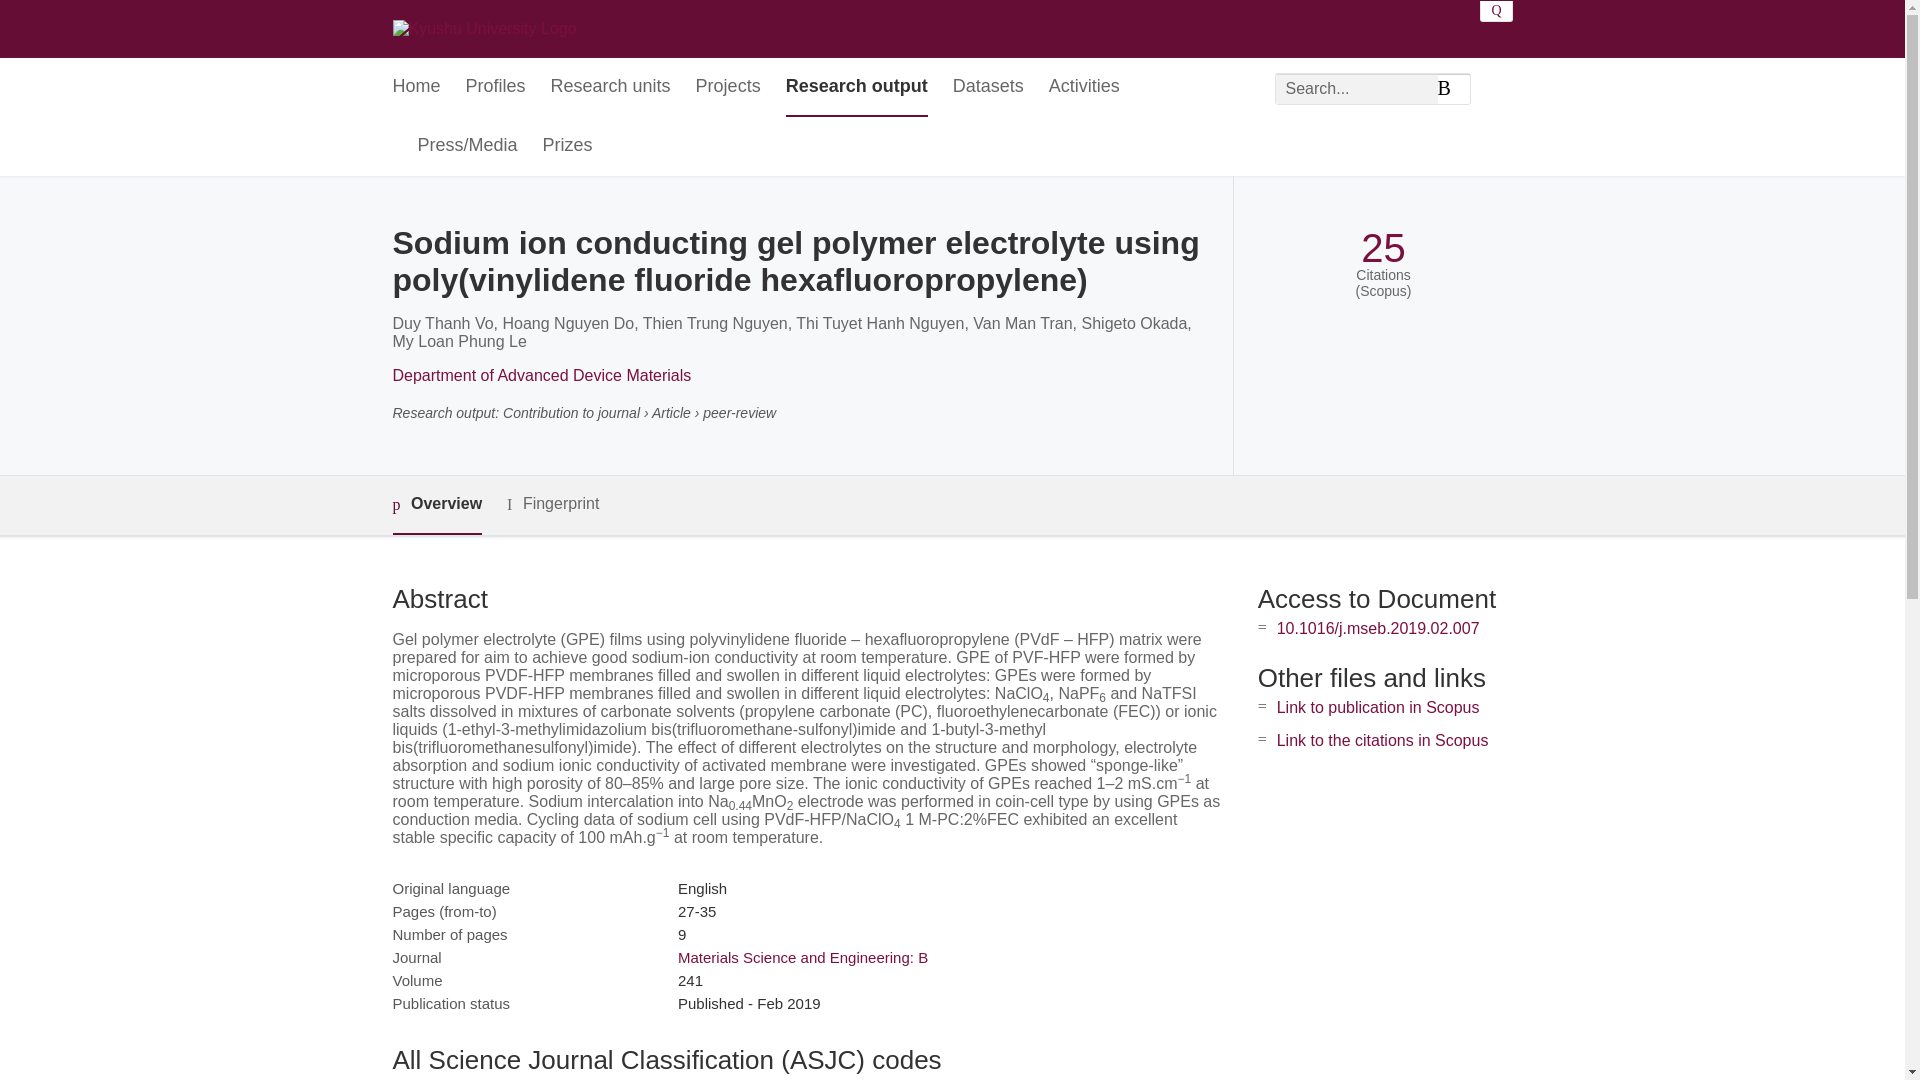  Describe the element at coordinates (1084, 87) in the screenshot. I see `Activities` at that location.